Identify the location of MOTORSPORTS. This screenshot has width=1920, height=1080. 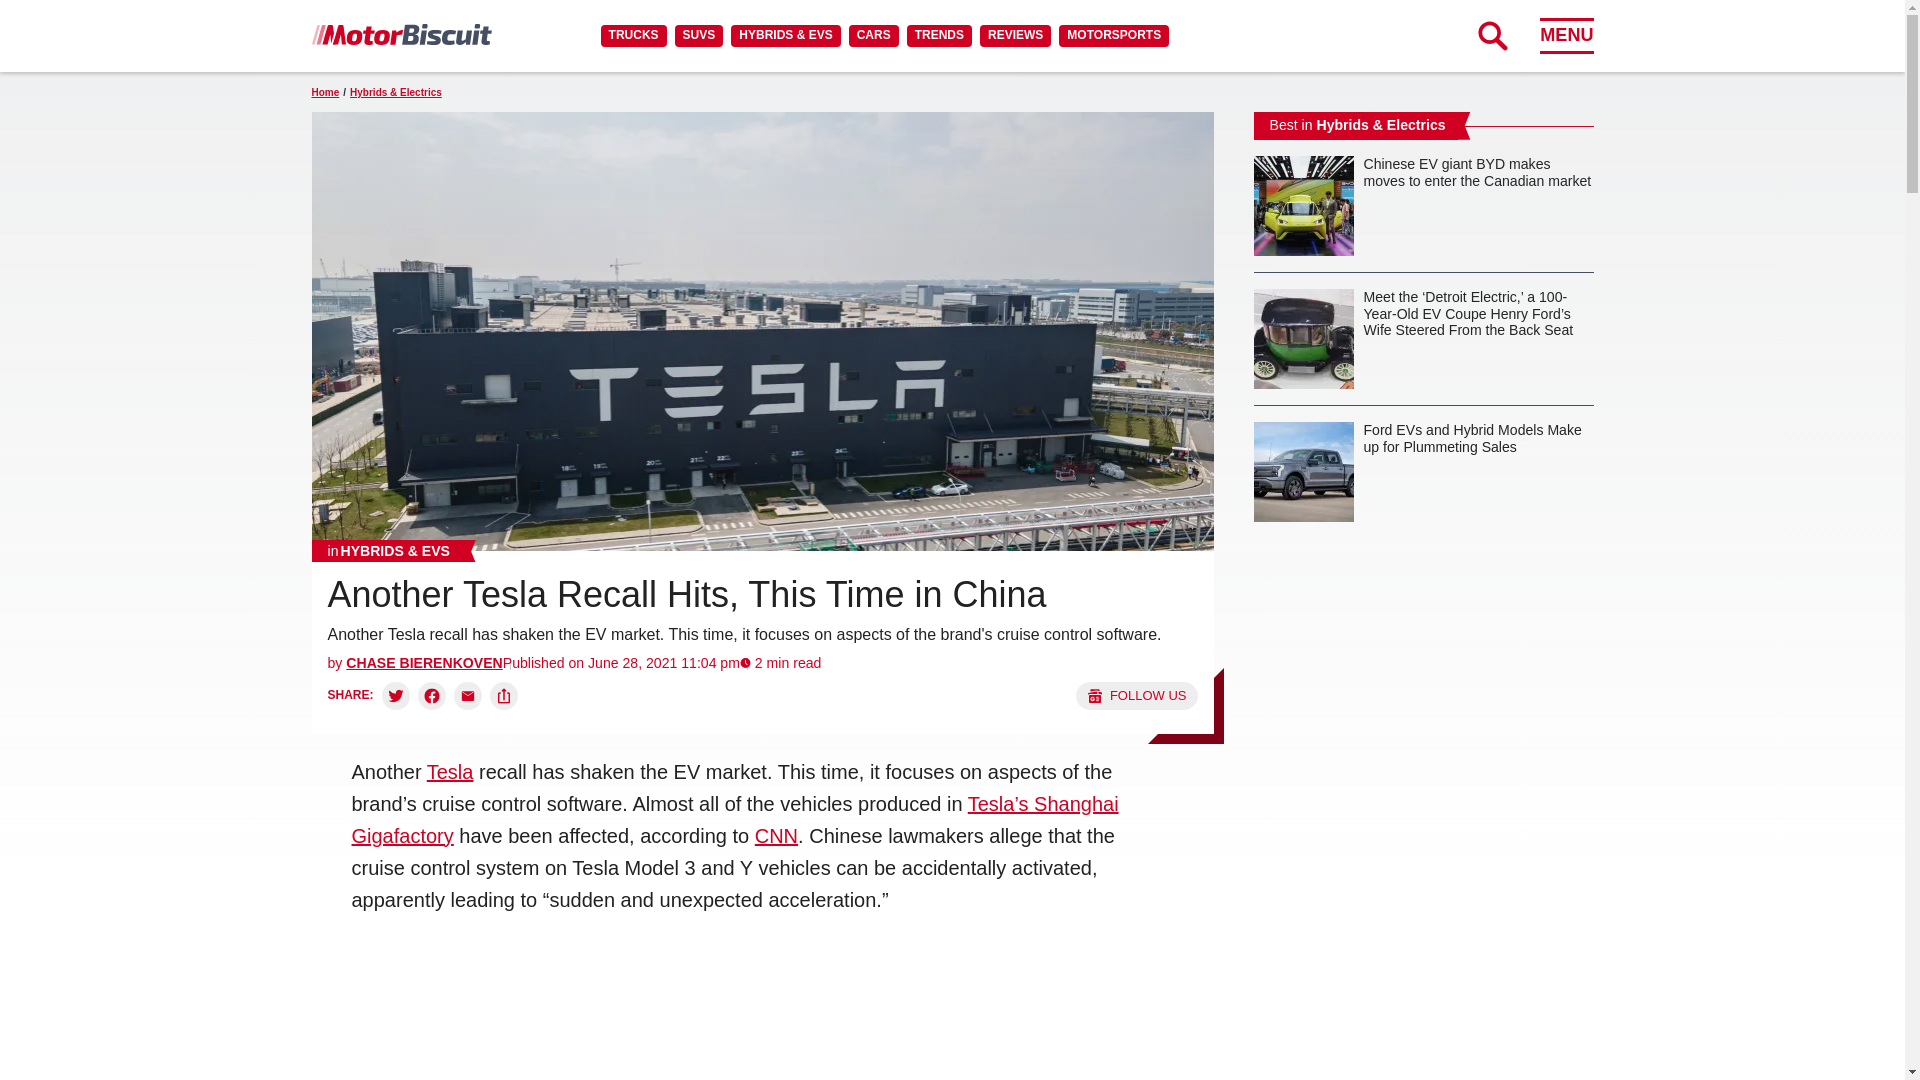
(1114, 35).